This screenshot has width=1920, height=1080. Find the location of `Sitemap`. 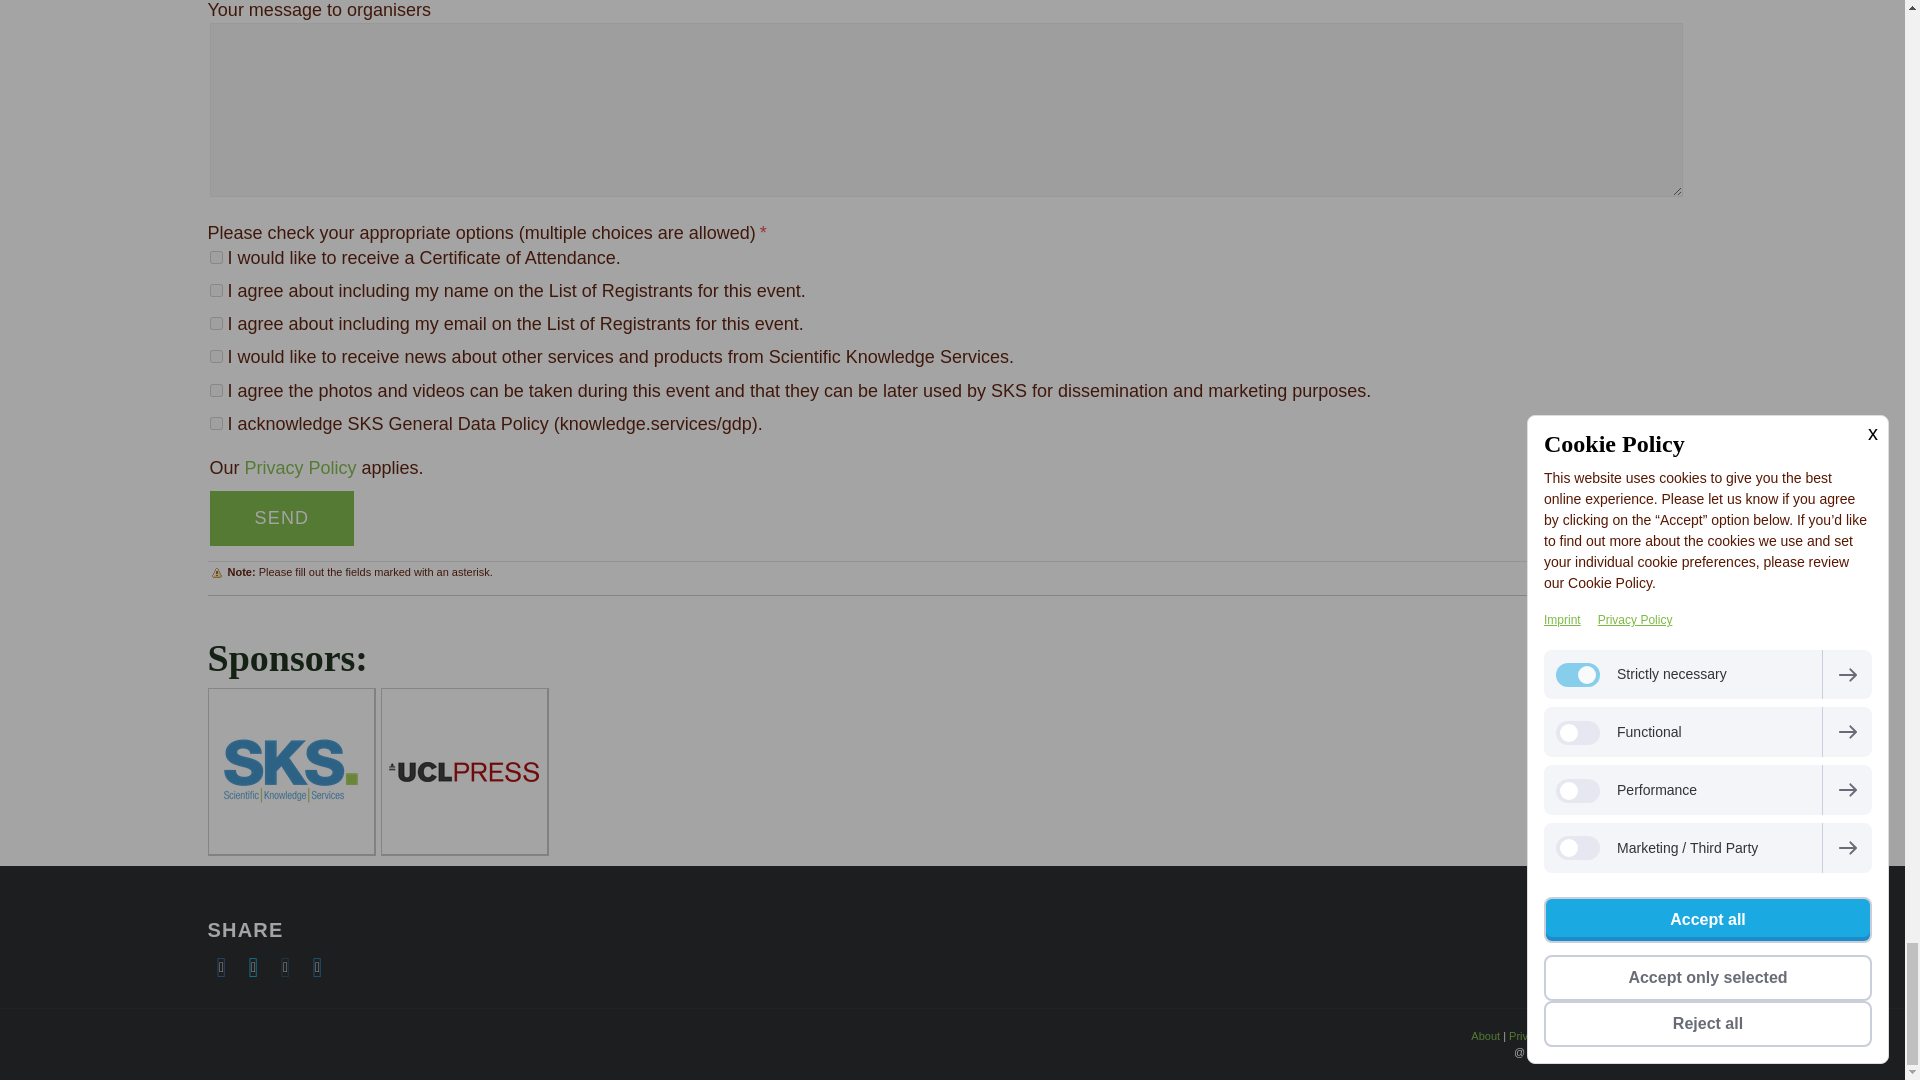

Sitemap is located at coordinates (1682, 1036).